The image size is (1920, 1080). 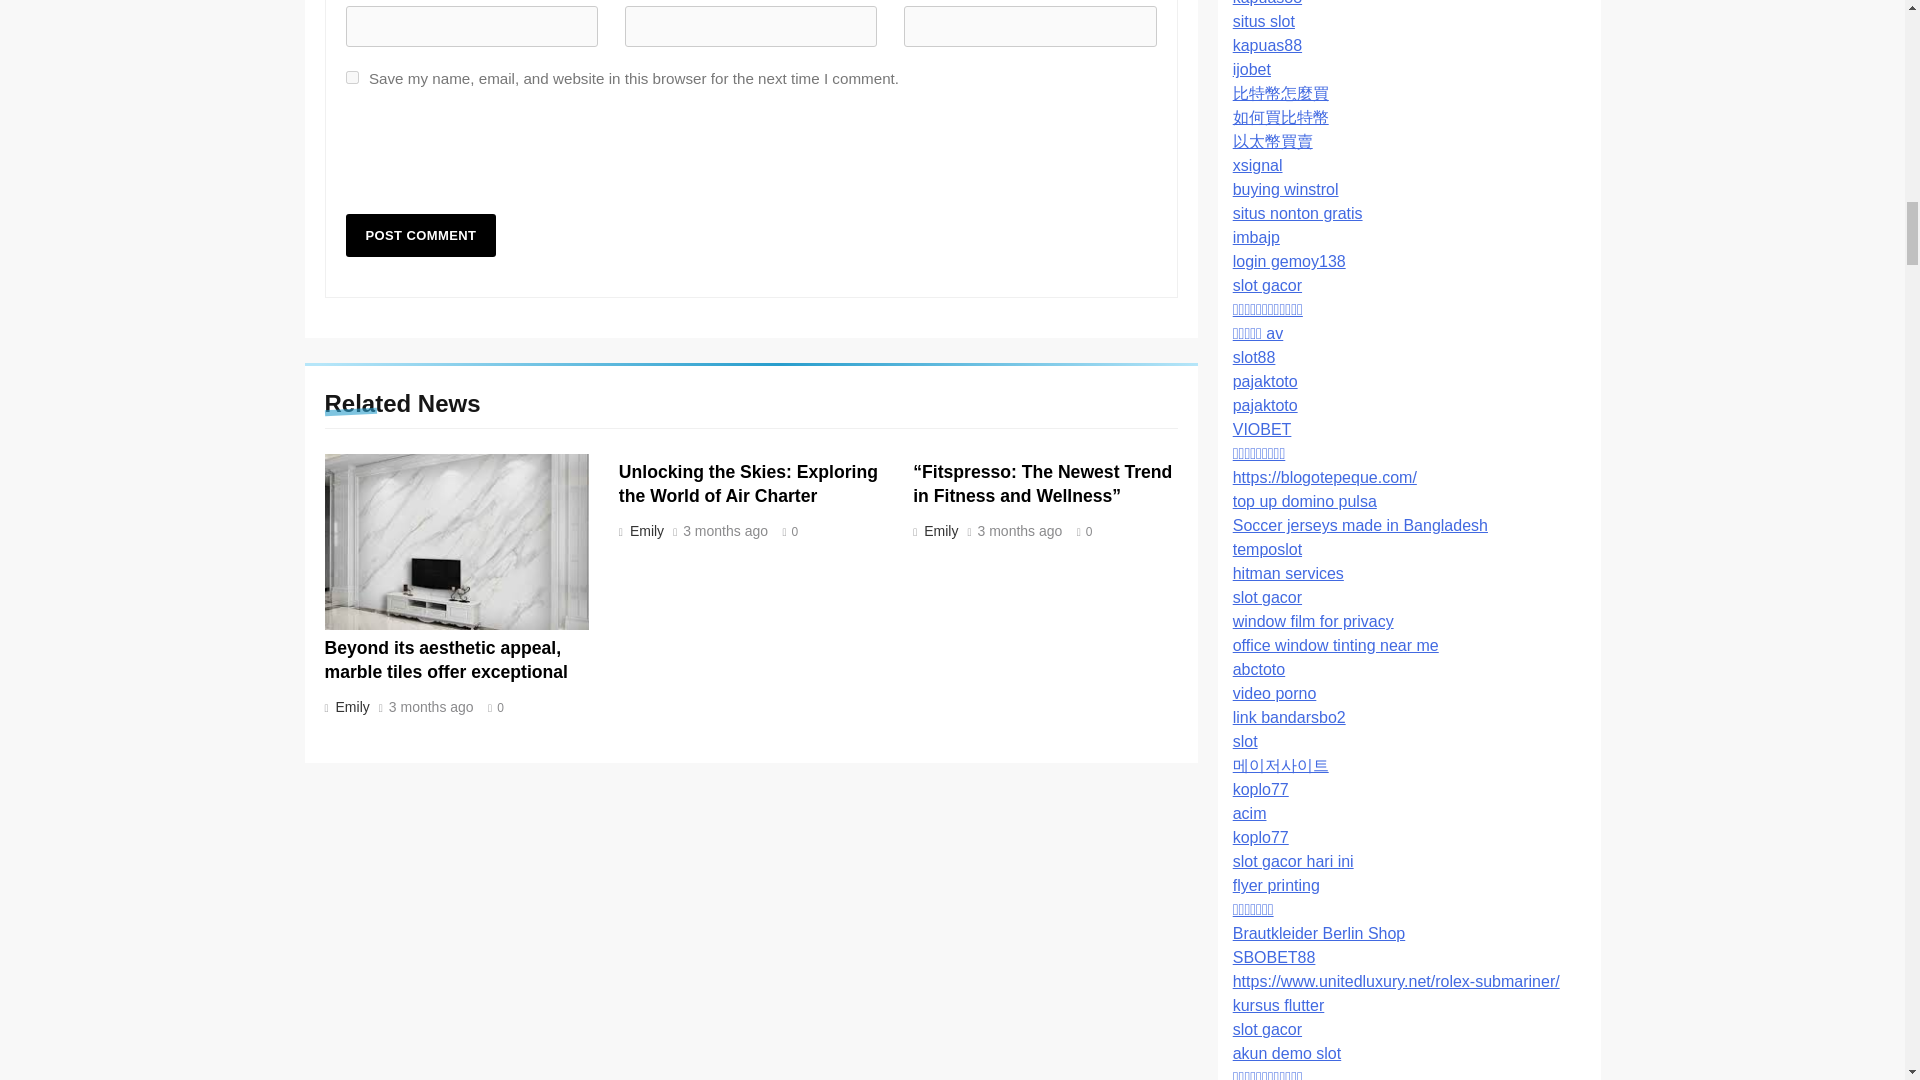 What do you see at coordinates (1020, 531) in the screenshot?
I see `3 months ago` at bounding box center [1020, 531].